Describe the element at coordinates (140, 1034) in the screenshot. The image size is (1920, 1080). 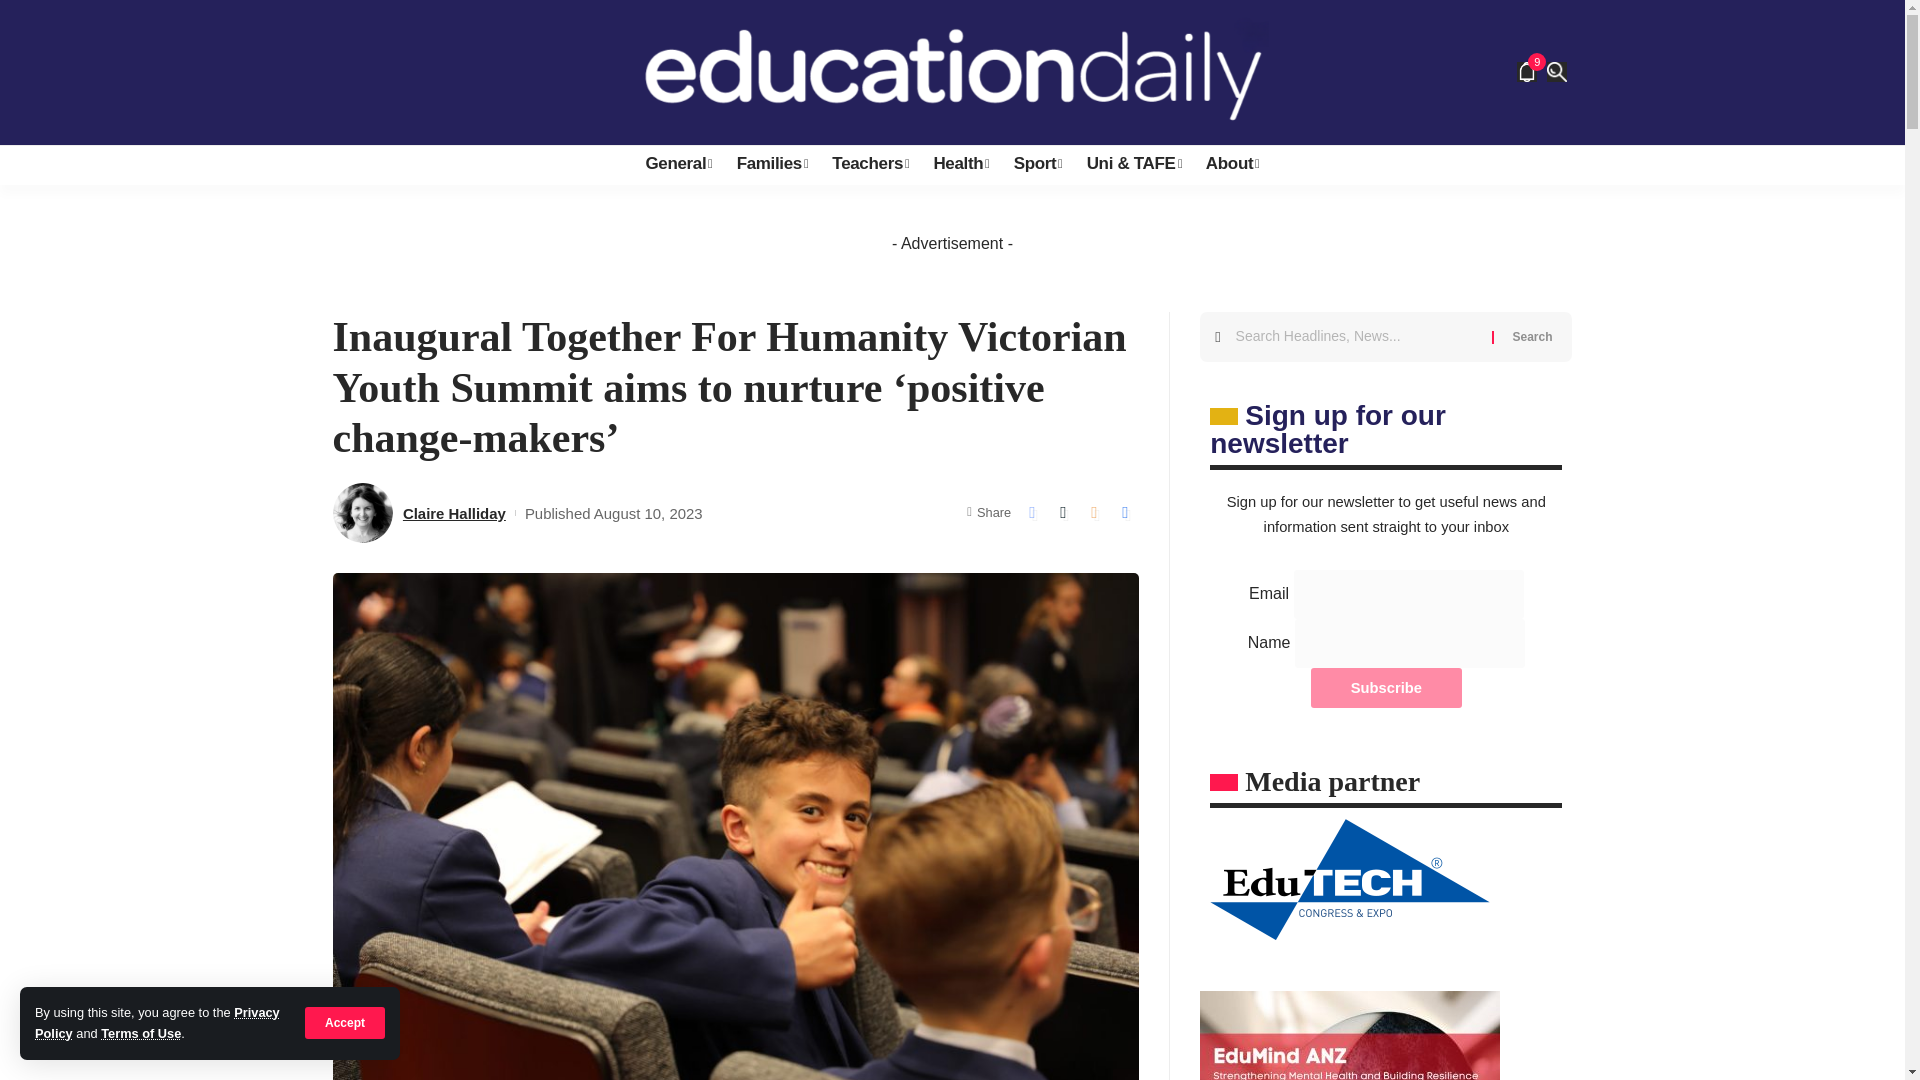
I see `Terms of Use` at that location.